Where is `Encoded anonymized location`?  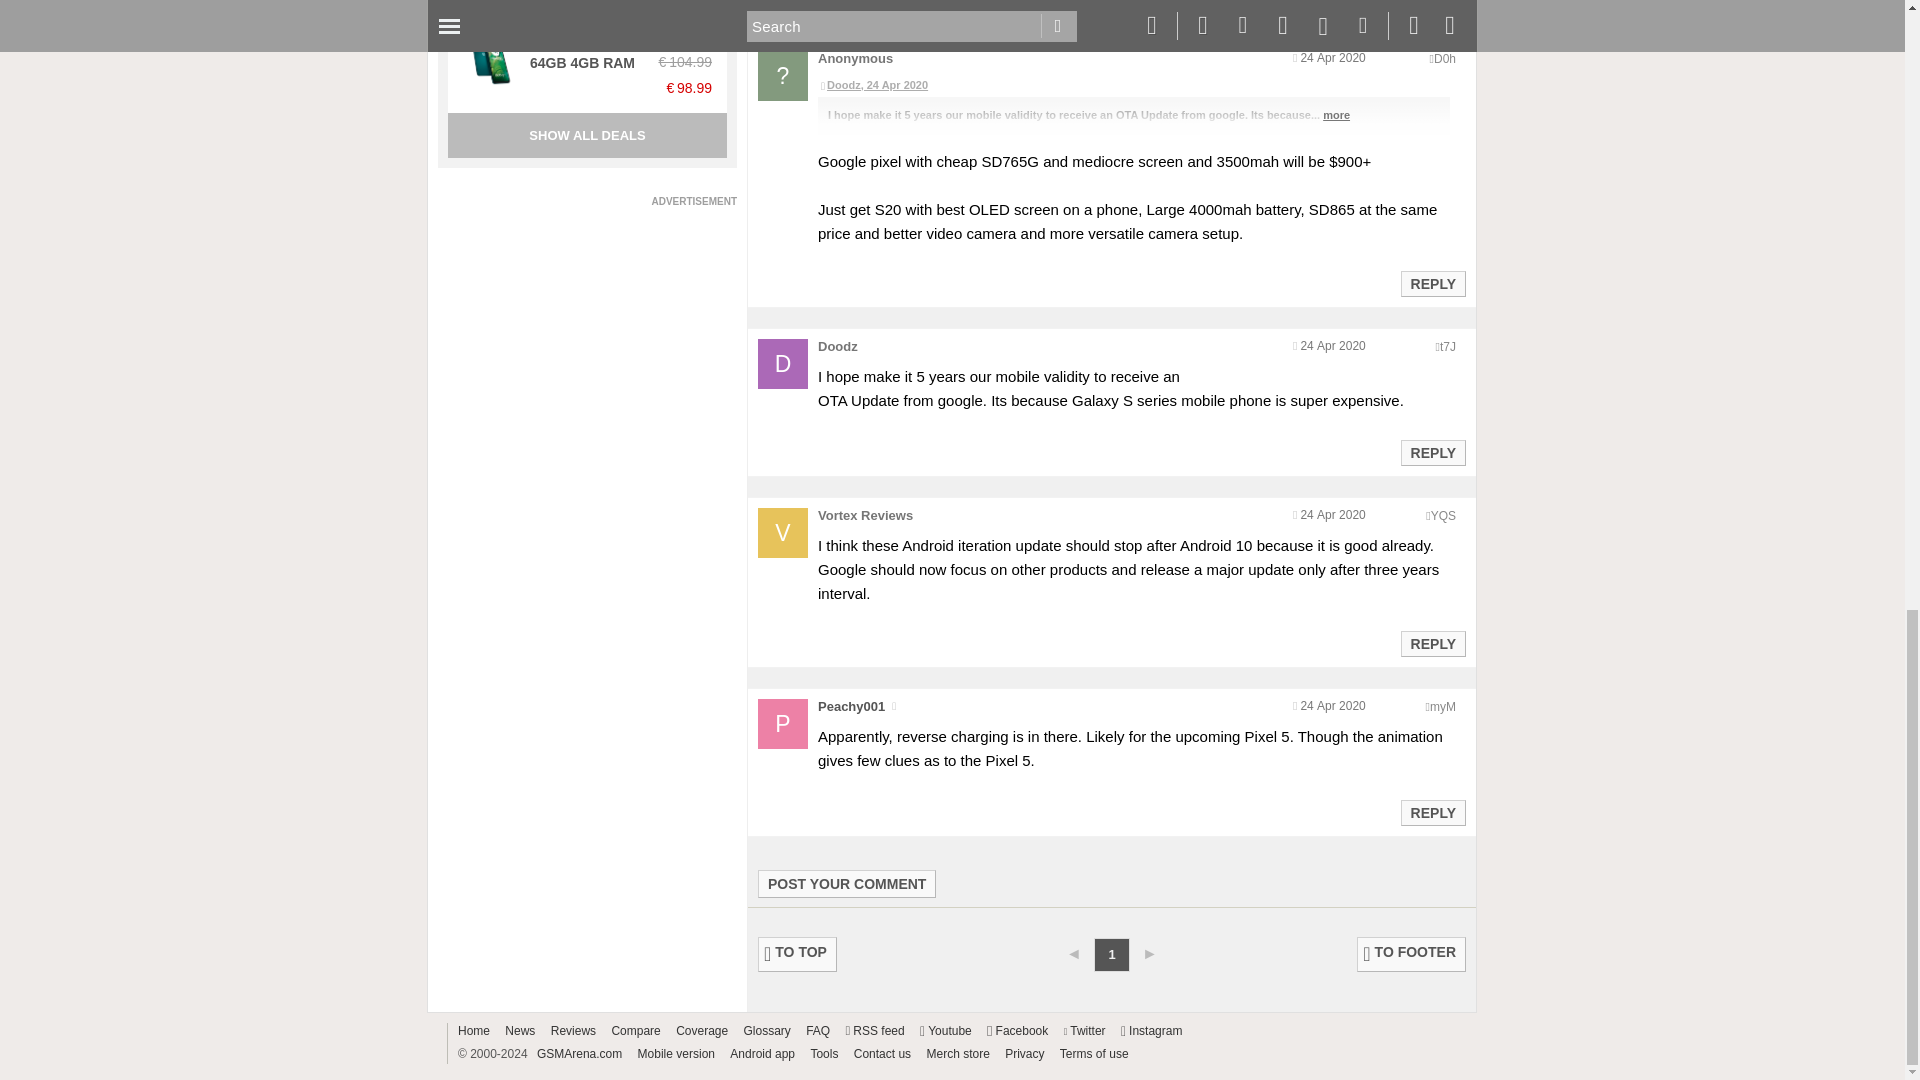 Encoded anonymized location is located at coordinates (1442, 706).